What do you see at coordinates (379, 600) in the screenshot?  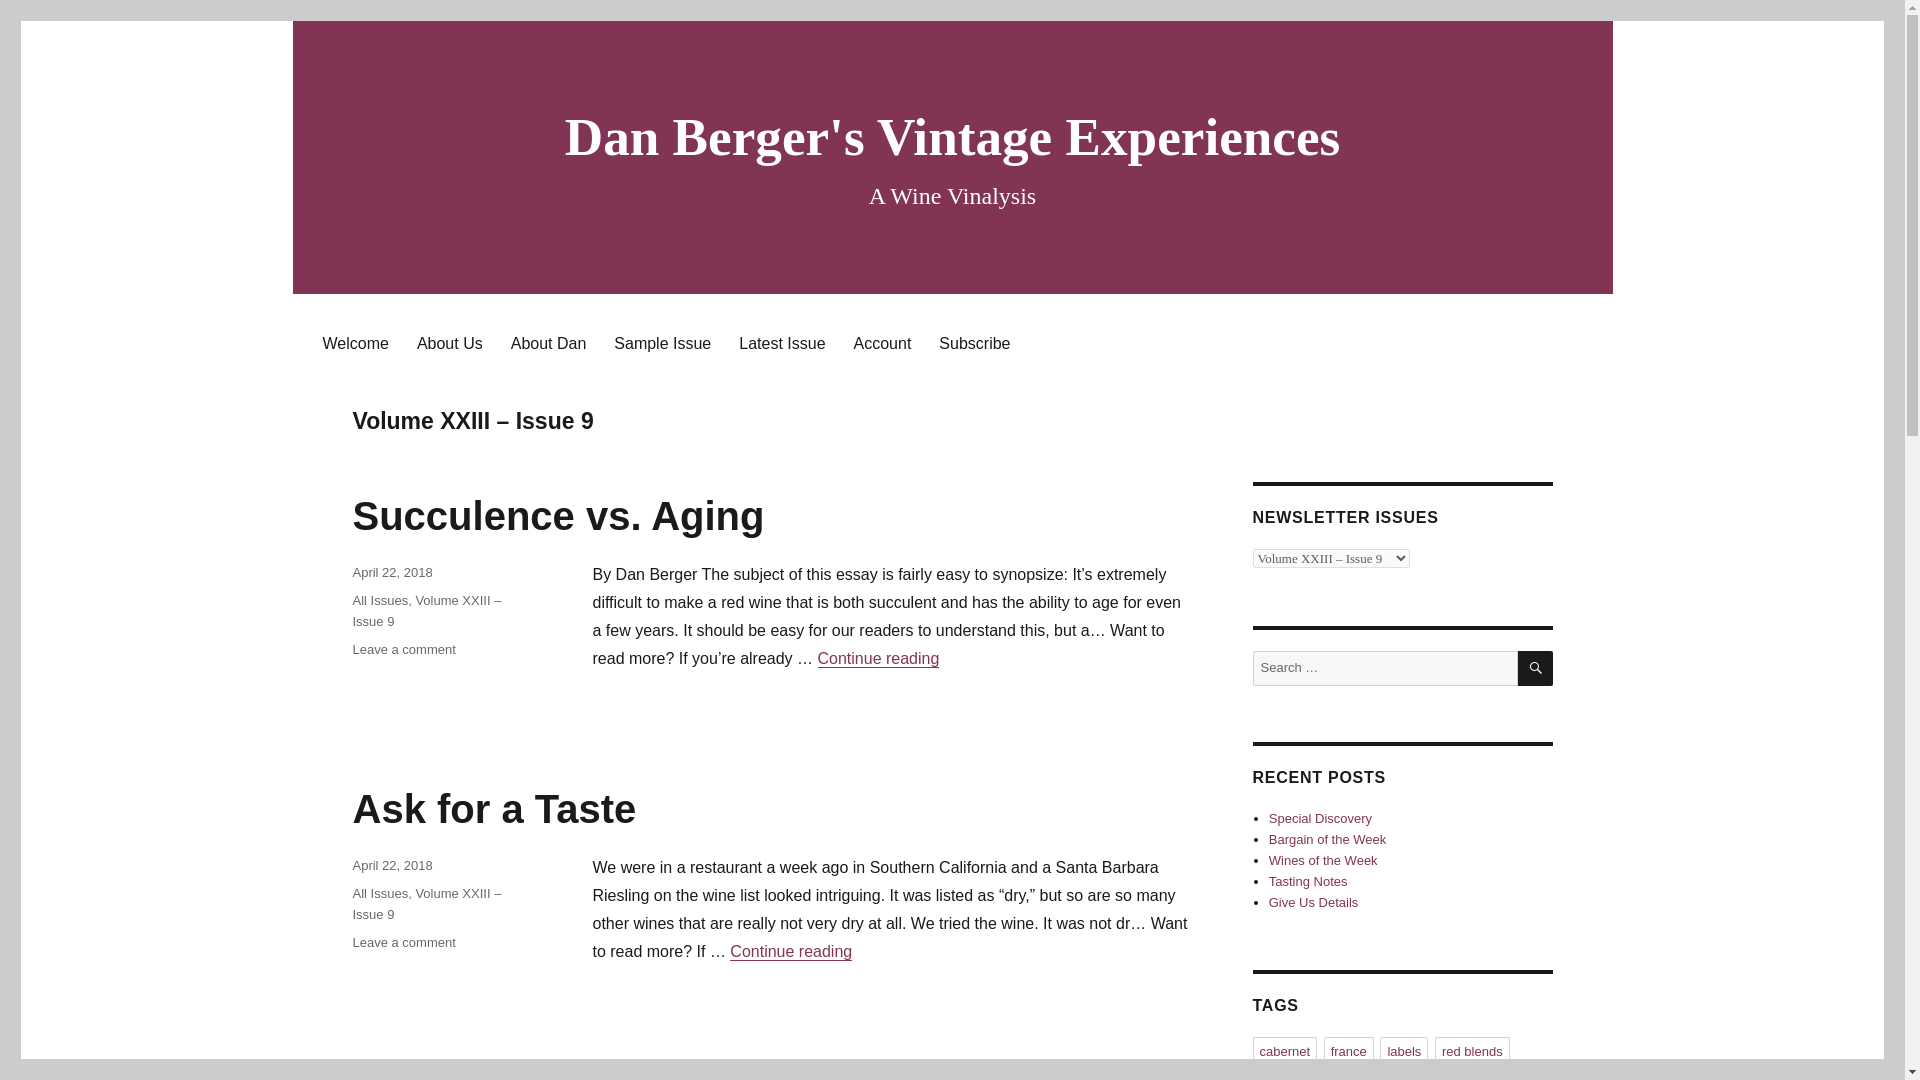 I see `Give Us Details` at bounding box center [379, 600].